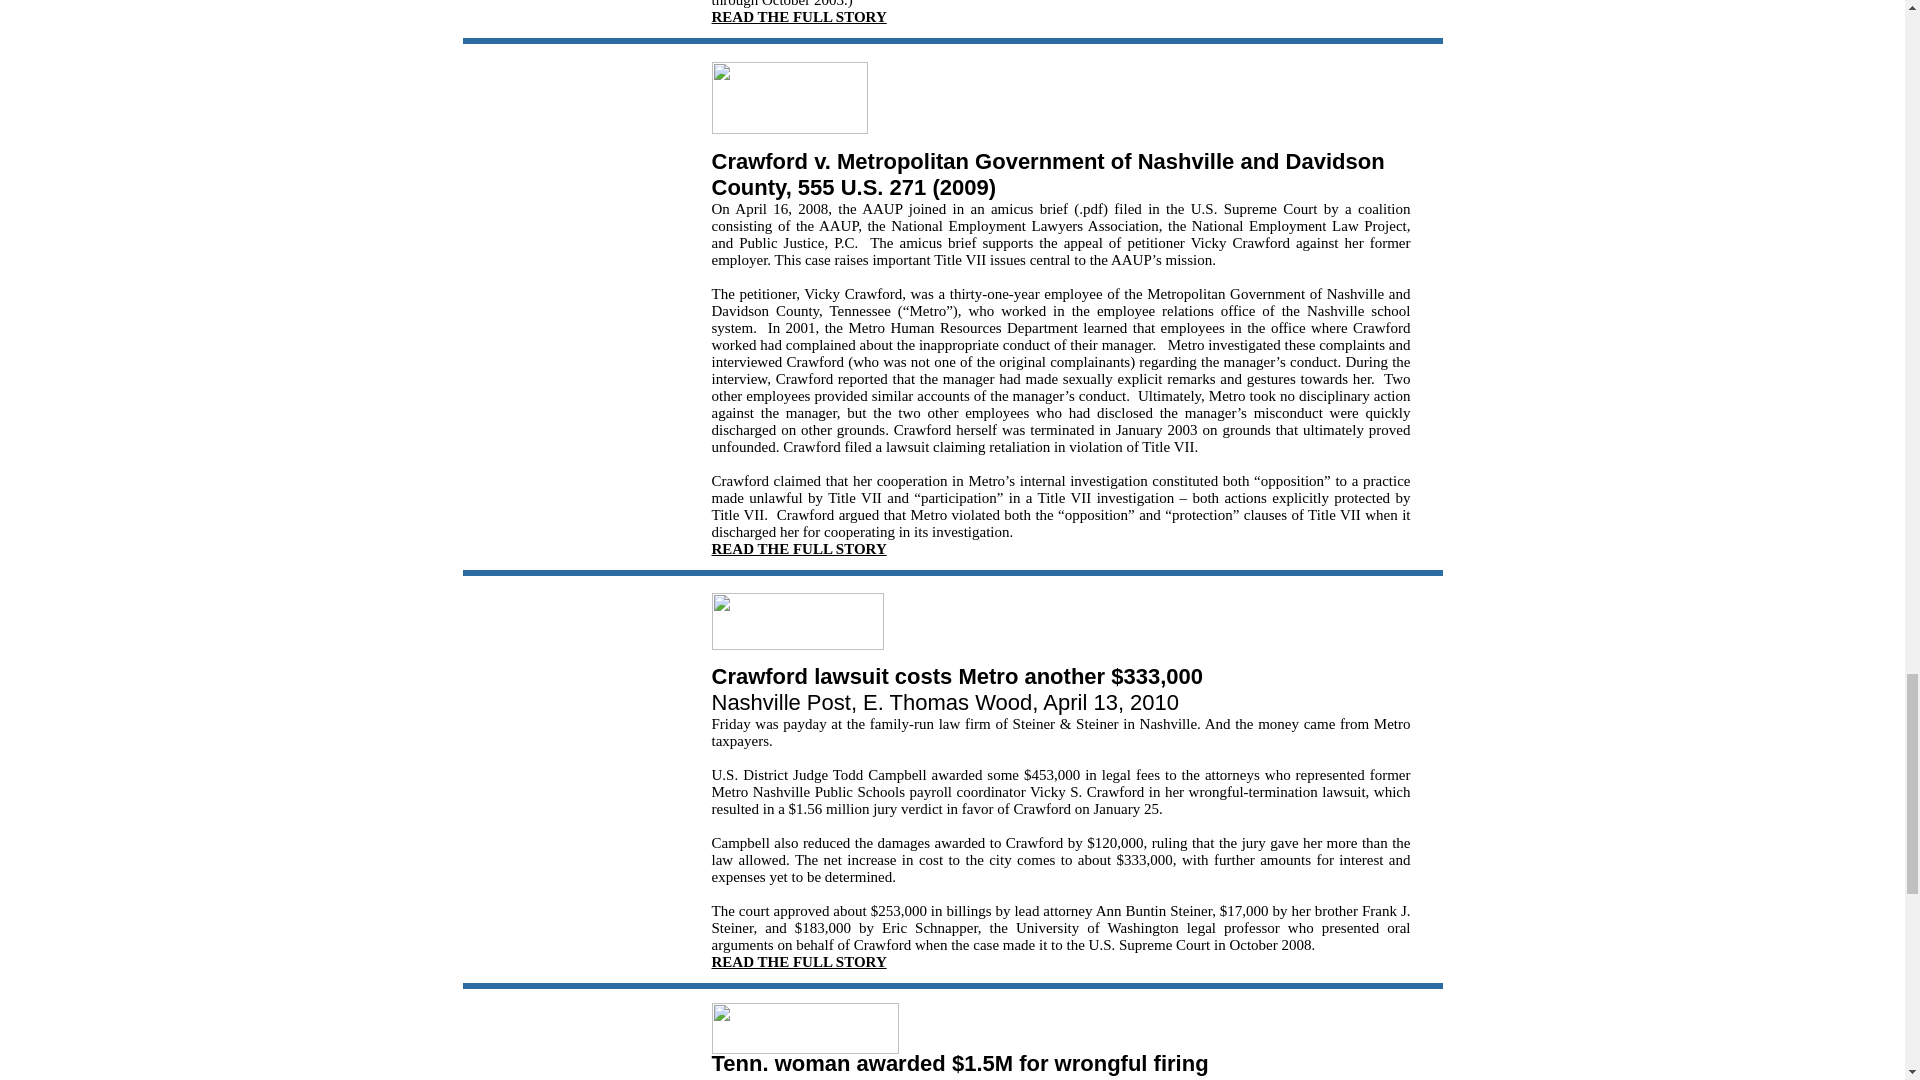 The height and width of the screenshot is (1080, 1920). Describe the element at coordinates (800, 16) in the screenshot. I see `READ THE FULL STORY` at that location.